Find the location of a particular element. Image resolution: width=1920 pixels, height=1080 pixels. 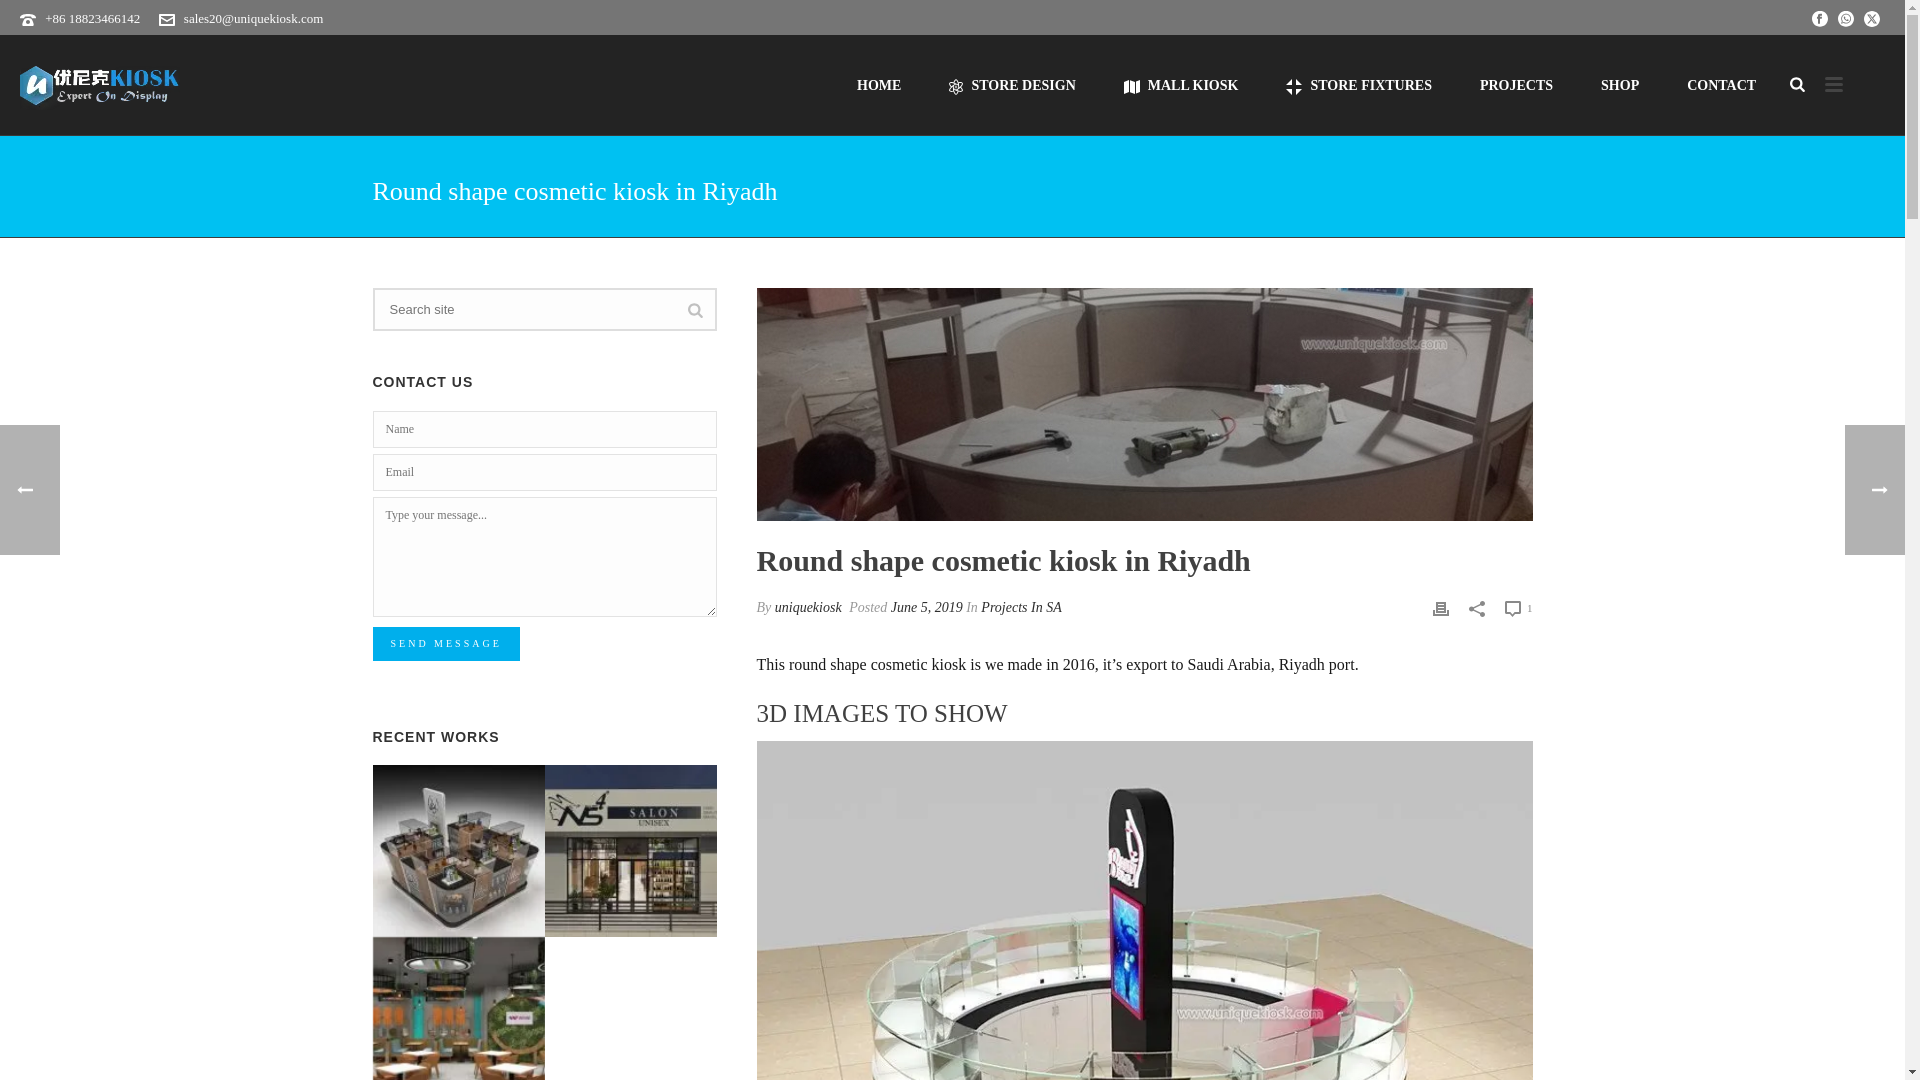

PROJECTS is located at coordinates (1516, 85).